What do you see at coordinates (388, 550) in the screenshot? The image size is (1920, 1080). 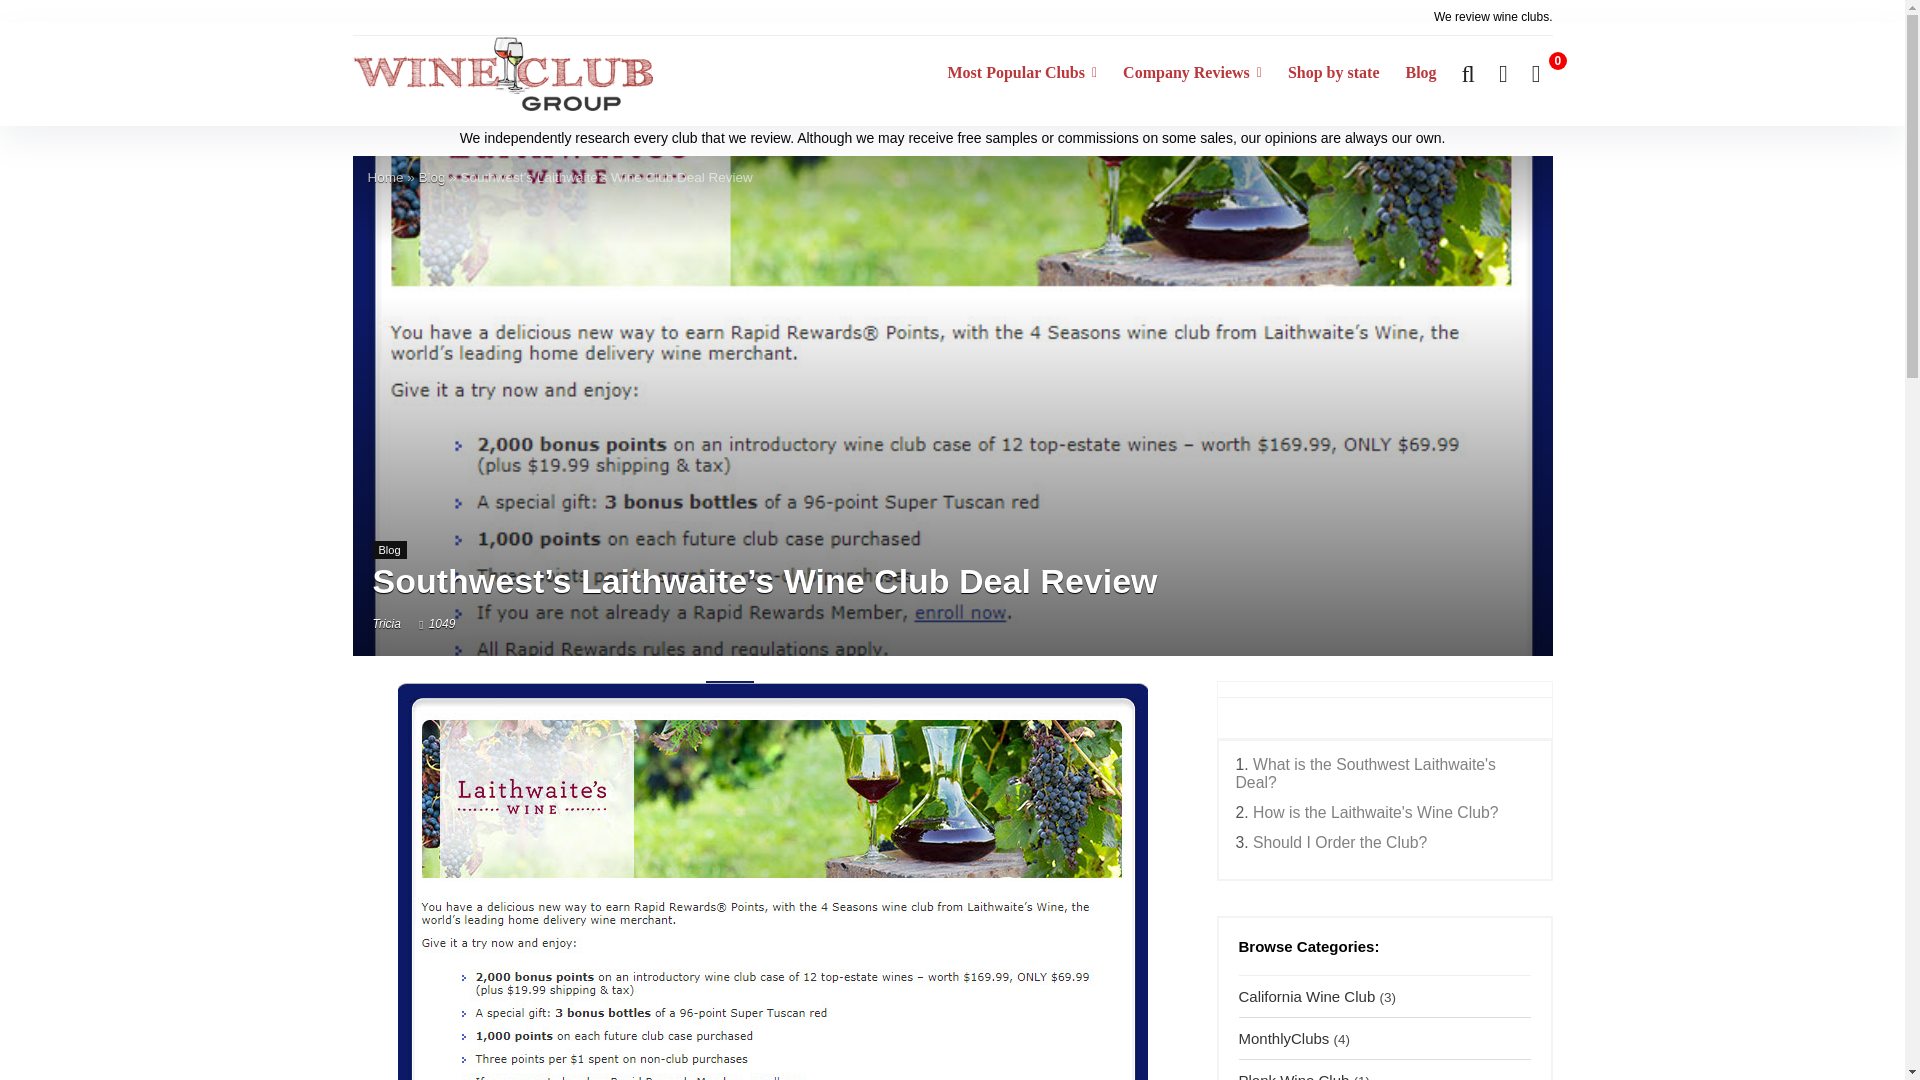 I see `Blog` at bounding box center [388, 550].